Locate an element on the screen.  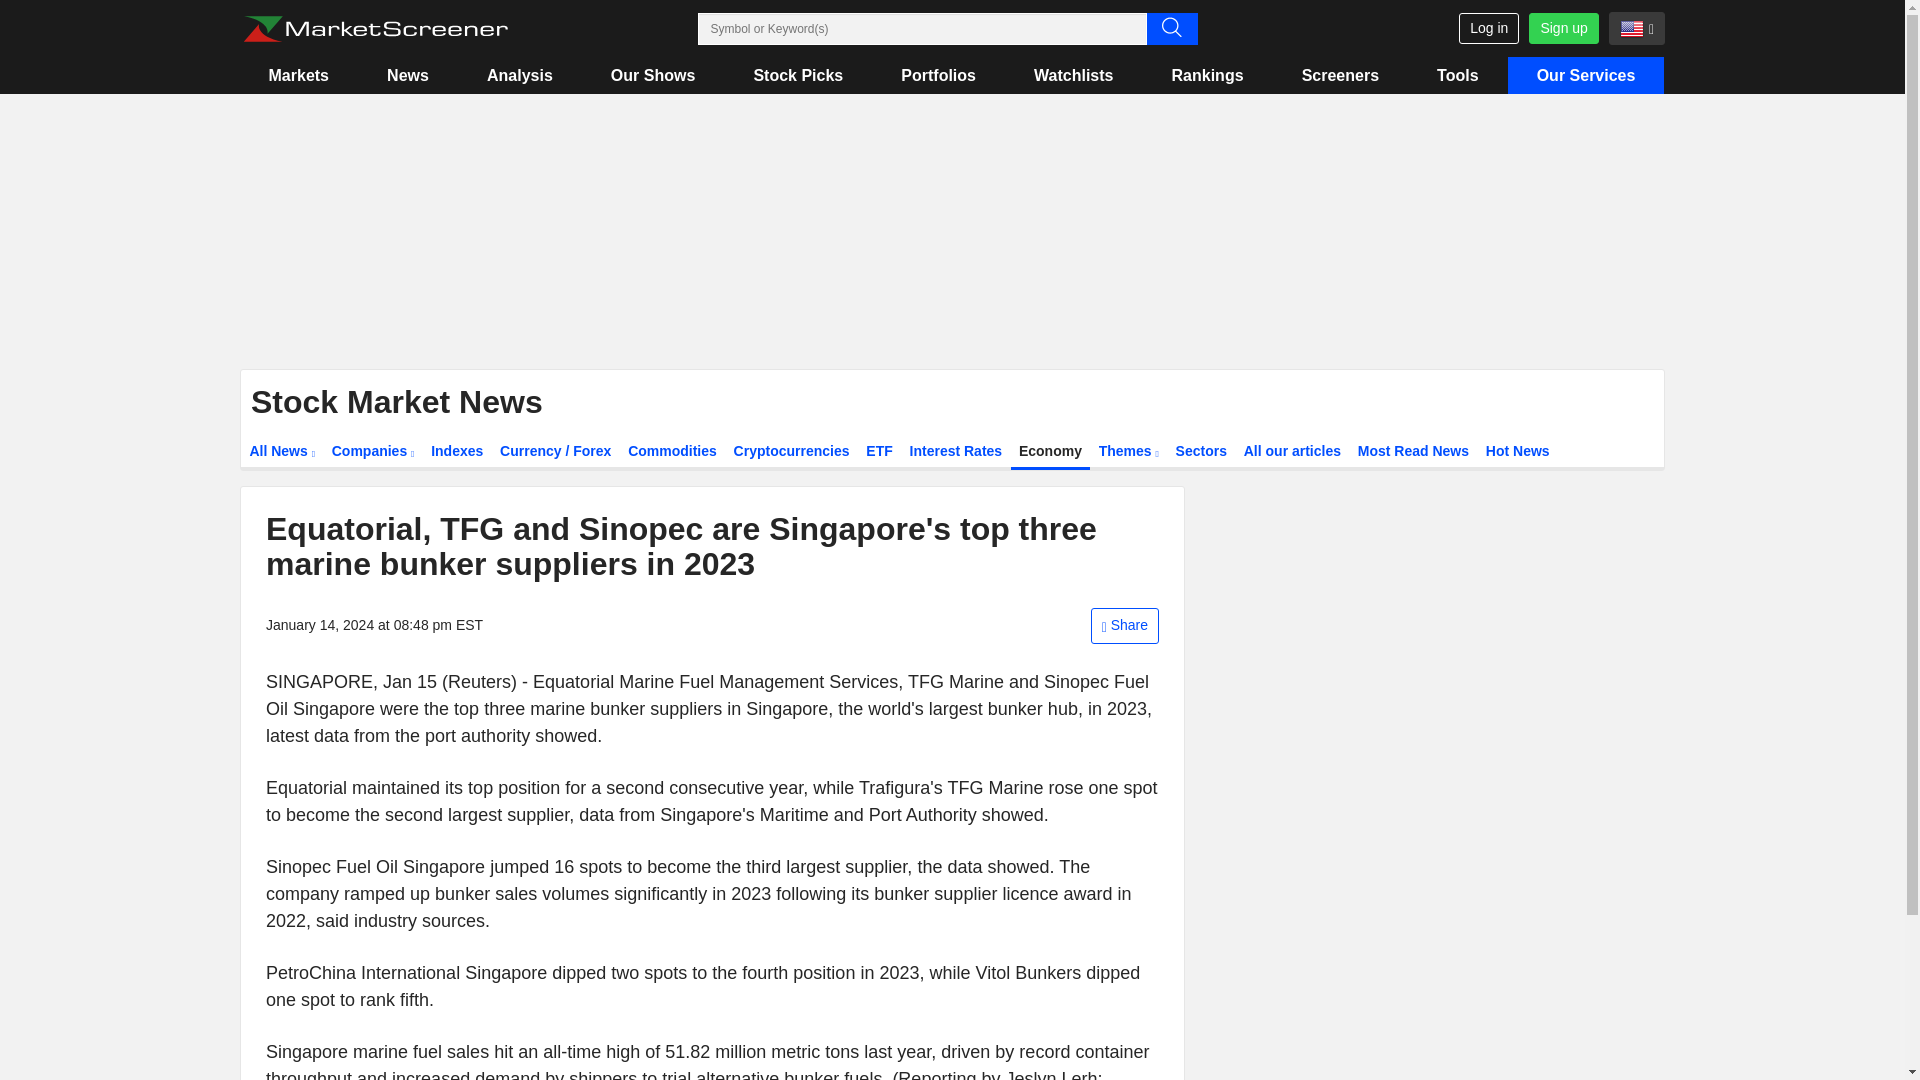
Advanced search is located at coordinates (1171, 28).